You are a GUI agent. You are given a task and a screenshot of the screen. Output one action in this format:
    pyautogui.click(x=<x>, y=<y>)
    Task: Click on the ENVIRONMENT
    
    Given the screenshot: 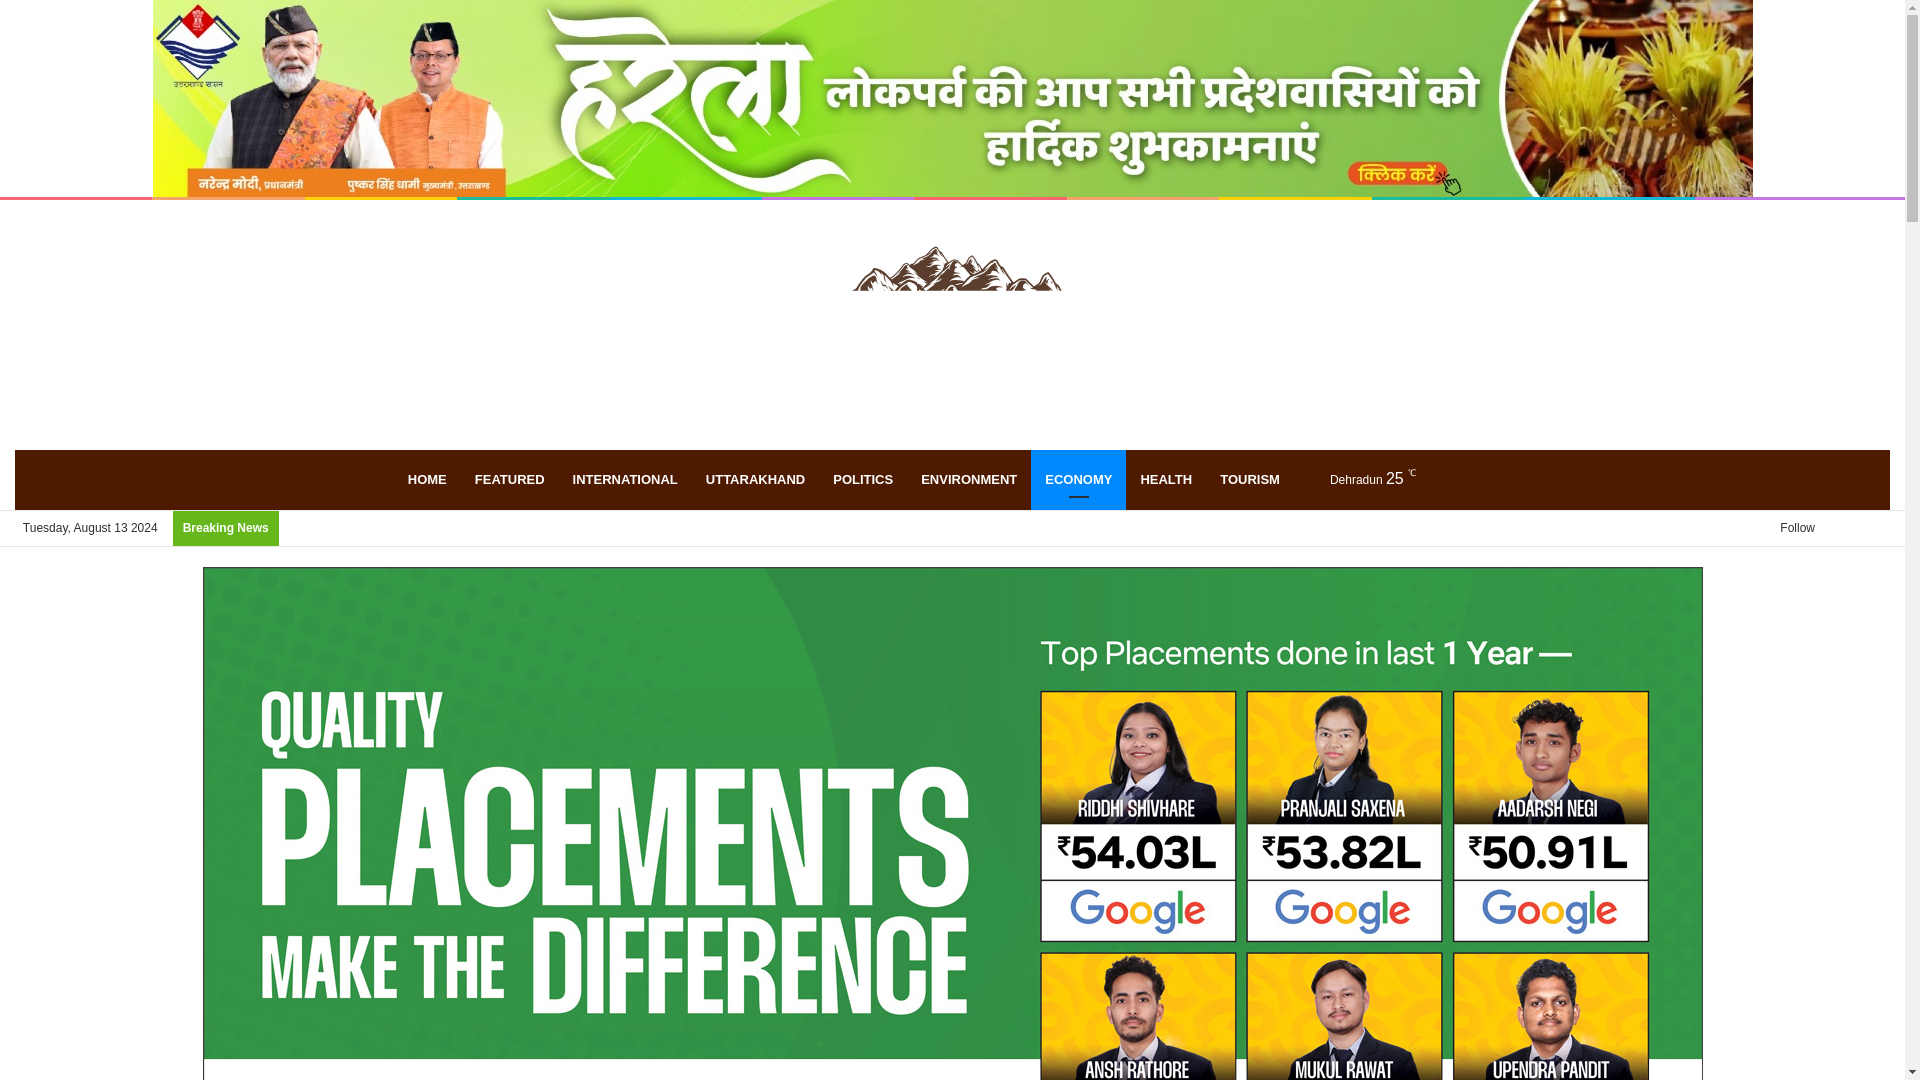 What is the action you would take?
    pyautogui.click(x=968, y=480)
    